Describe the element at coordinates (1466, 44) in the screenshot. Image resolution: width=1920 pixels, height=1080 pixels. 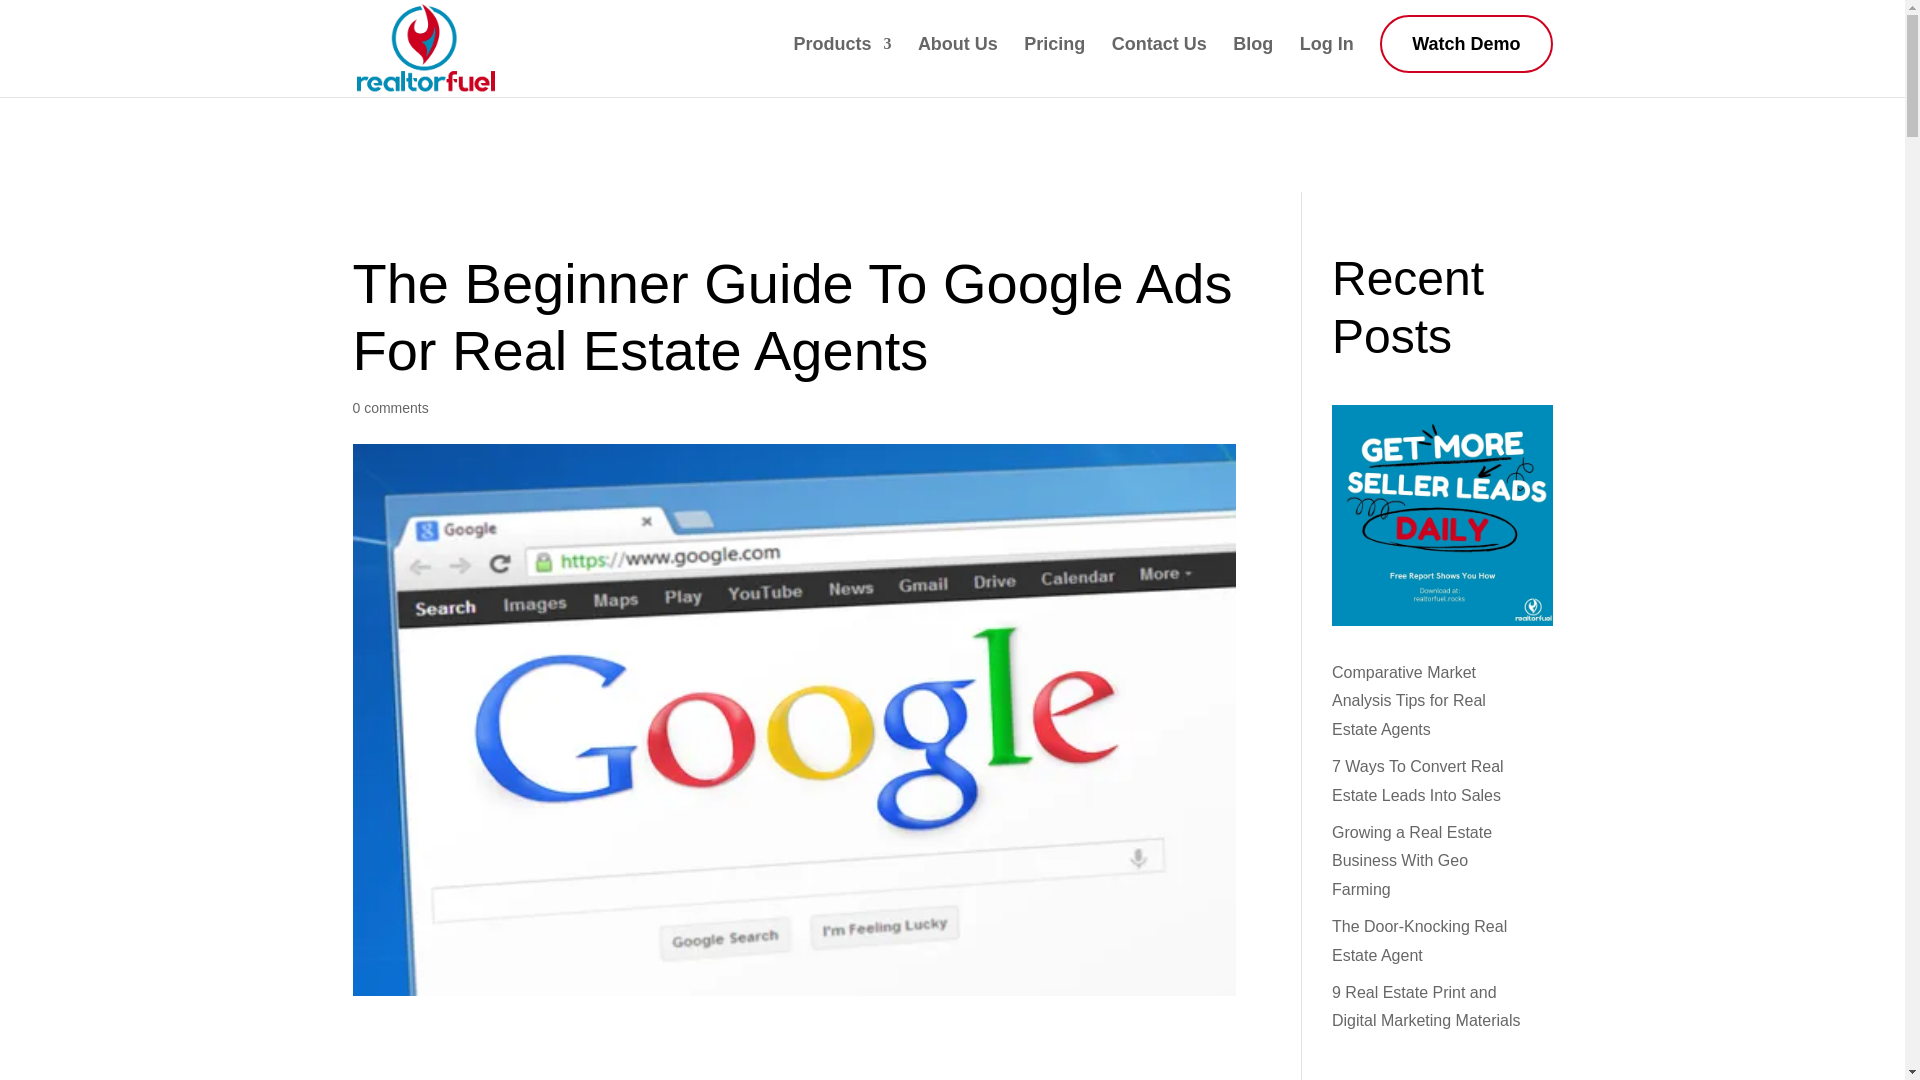
I see `Watch Demo` at that location.